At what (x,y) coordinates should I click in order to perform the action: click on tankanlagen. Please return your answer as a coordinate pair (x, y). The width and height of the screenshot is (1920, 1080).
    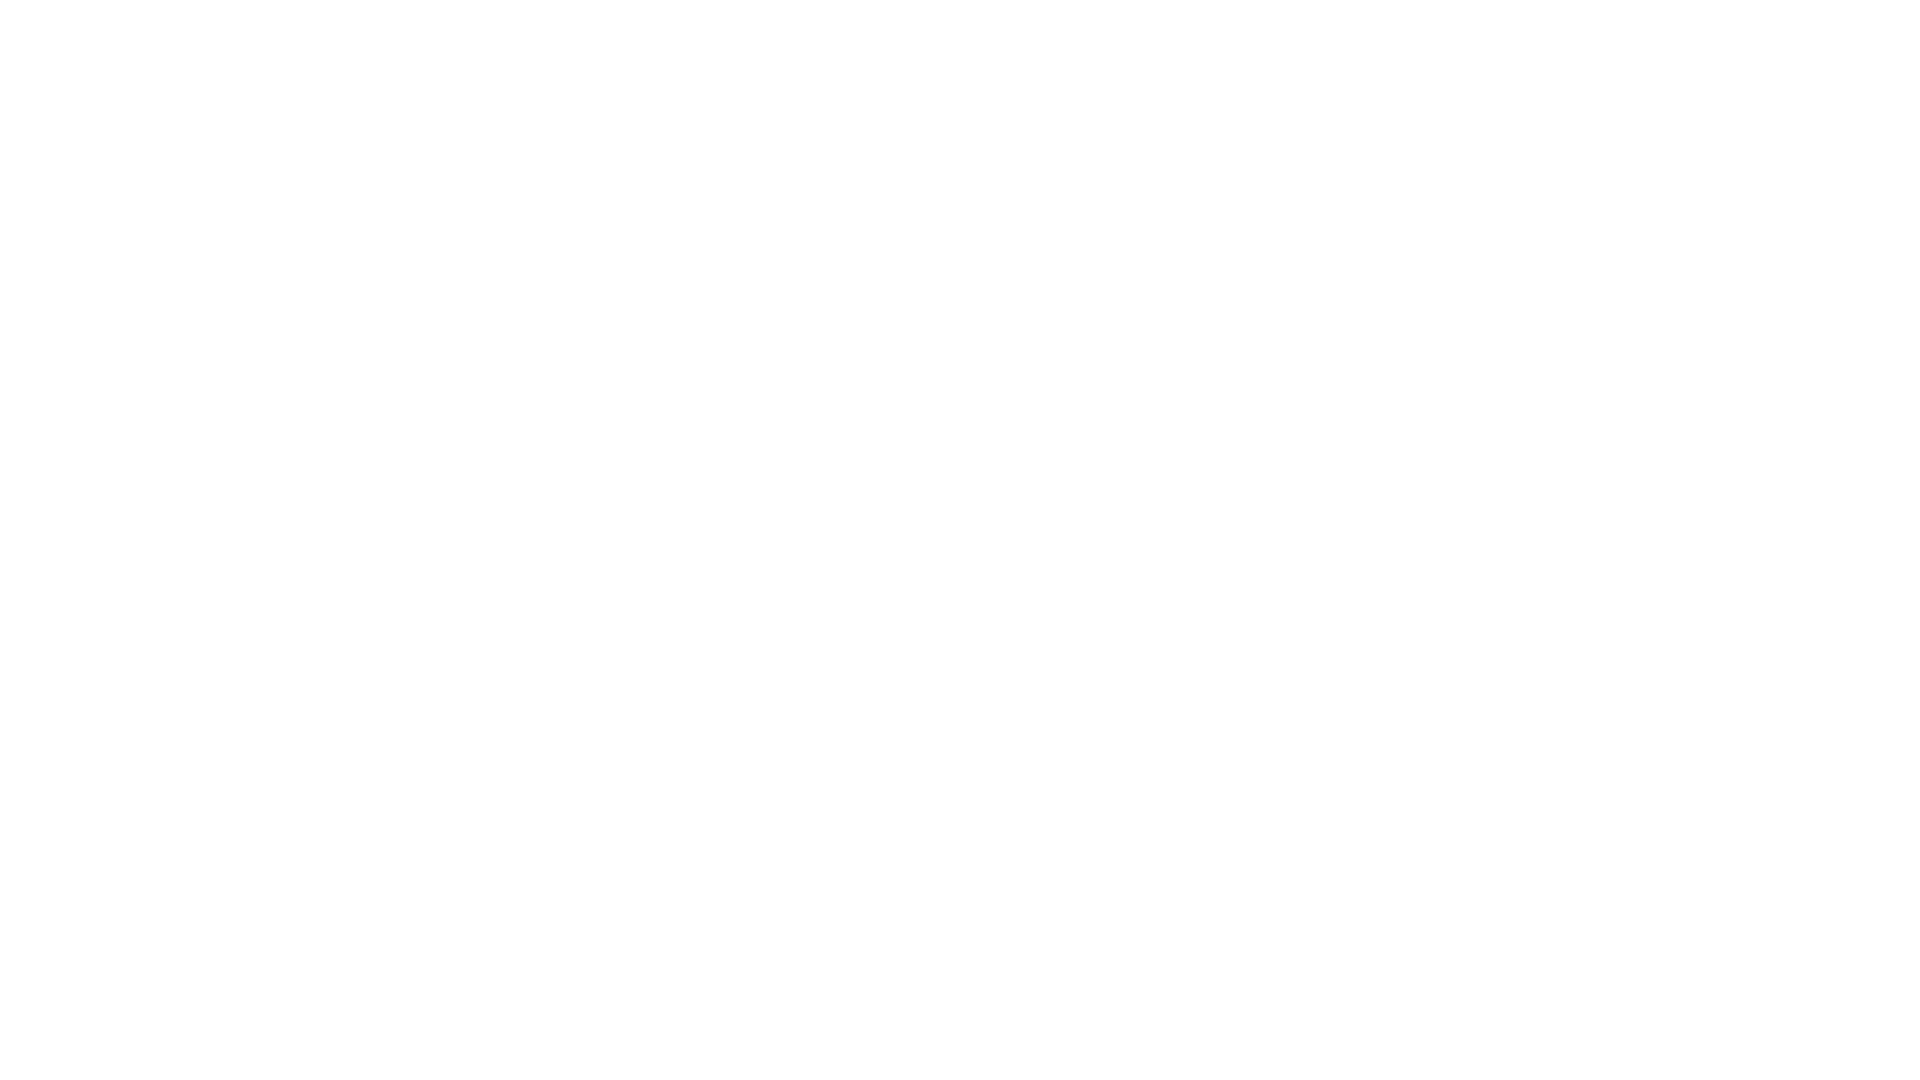
    Looking at the image, I should click on (1186, 364).